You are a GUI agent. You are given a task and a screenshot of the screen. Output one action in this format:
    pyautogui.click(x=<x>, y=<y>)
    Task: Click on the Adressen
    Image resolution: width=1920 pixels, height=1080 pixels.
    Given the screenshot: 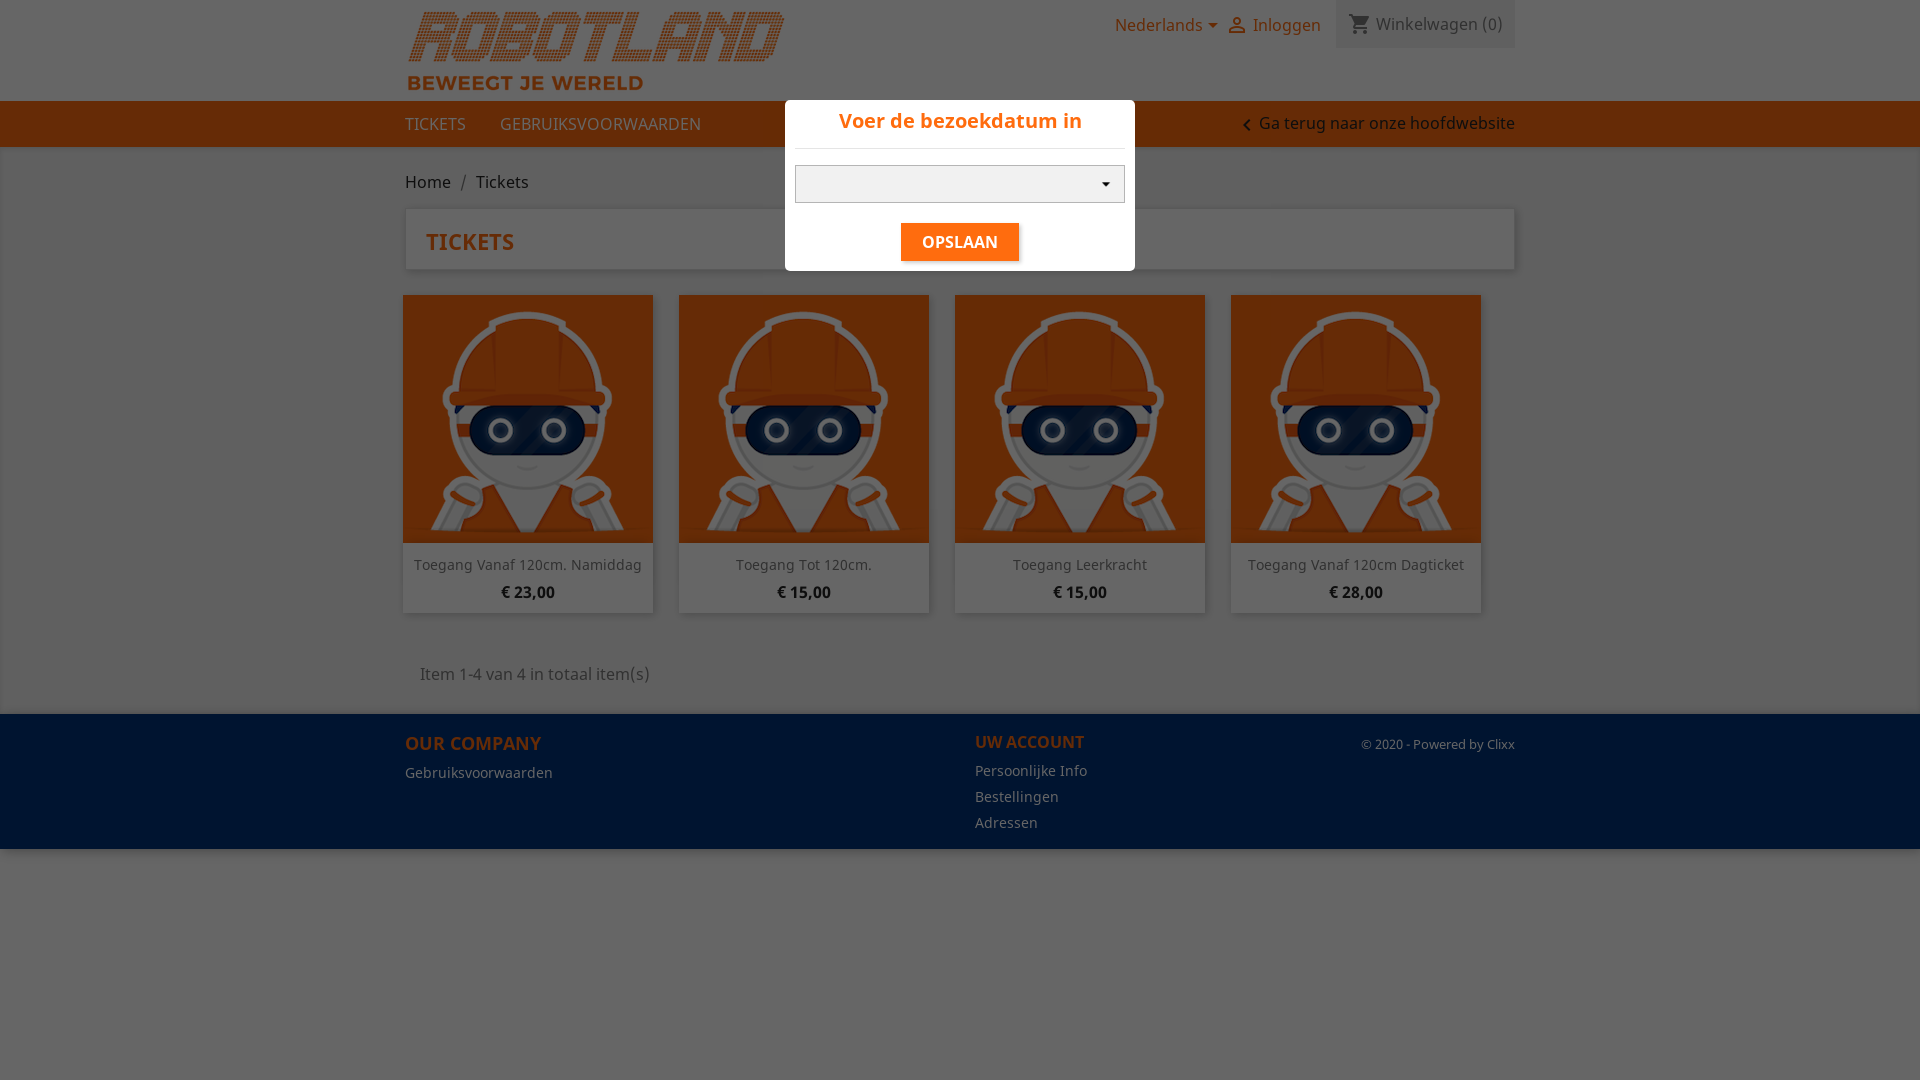 What is the action you would take?
    pyautogui.click(x=1006, y=822)
    